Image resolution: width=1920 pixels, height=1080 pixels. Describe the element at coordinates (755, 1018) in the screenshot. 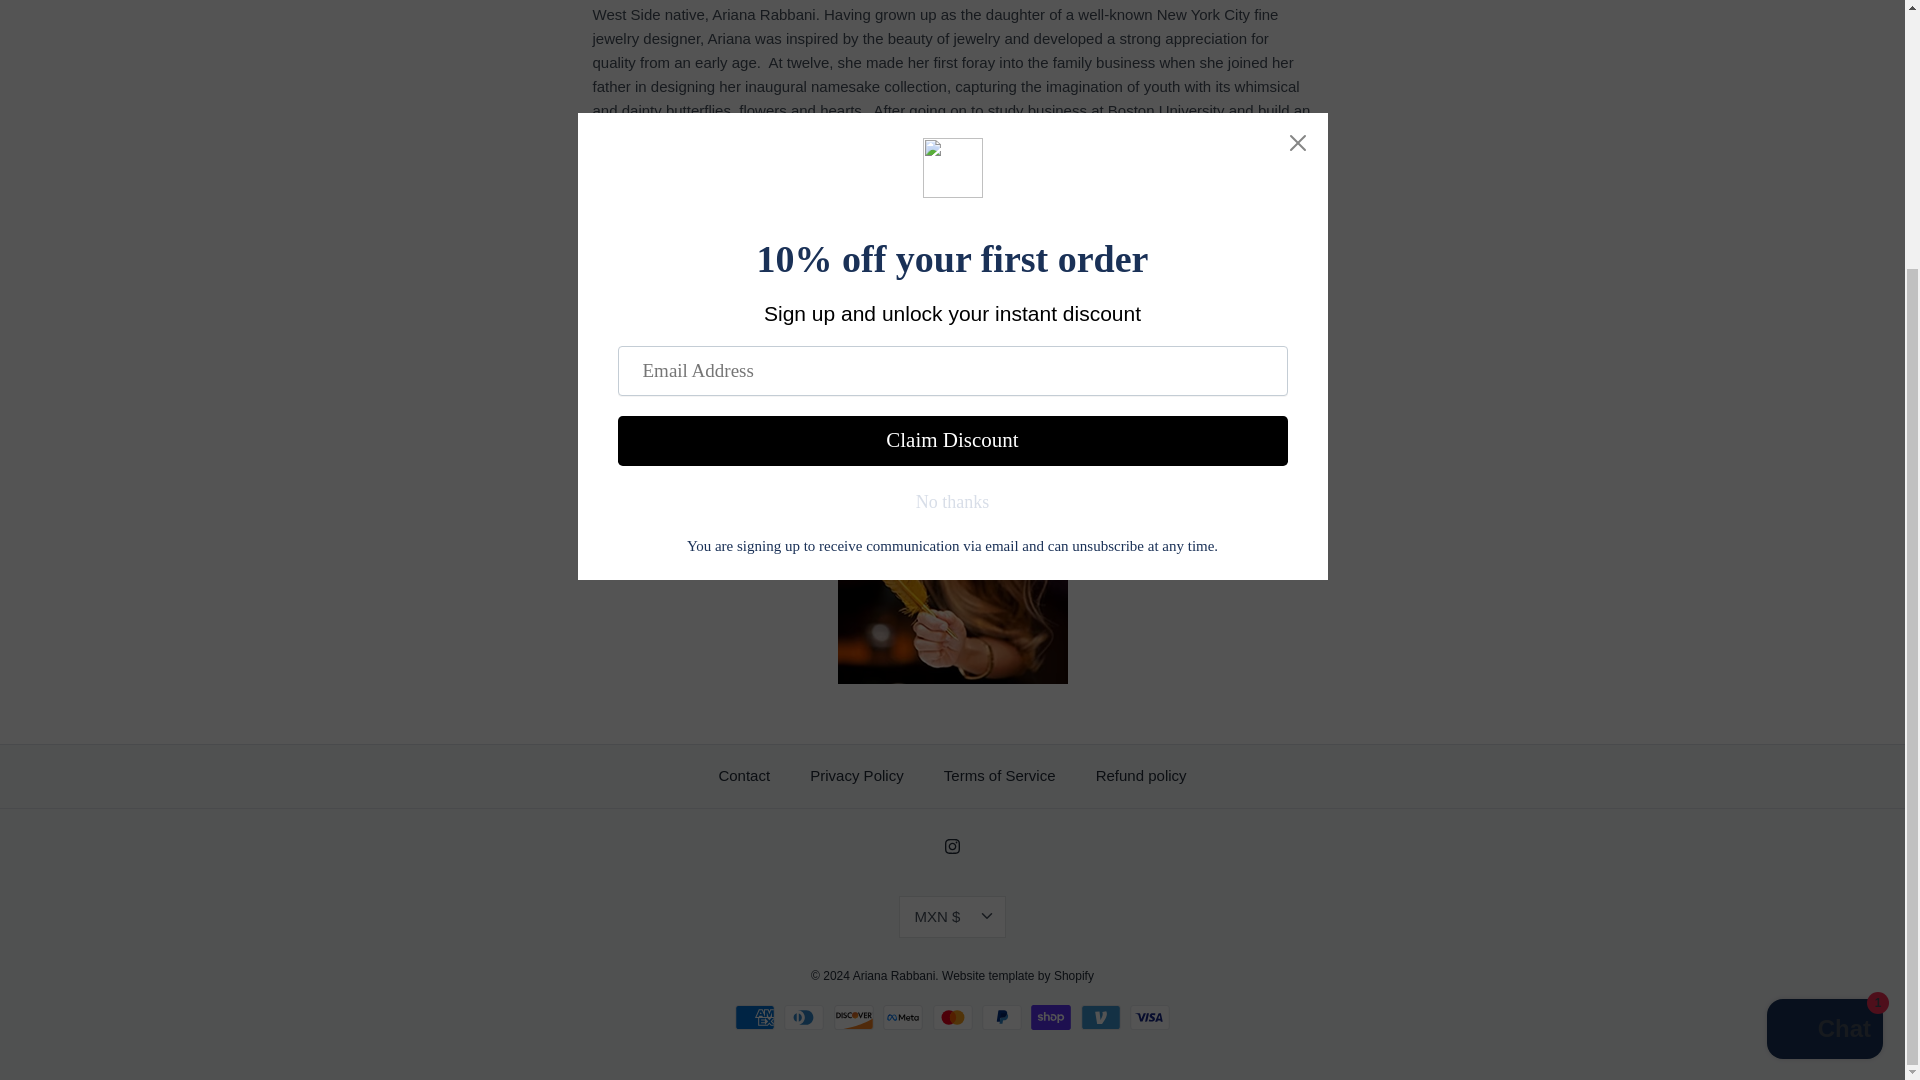

I see `American Express` at that location.